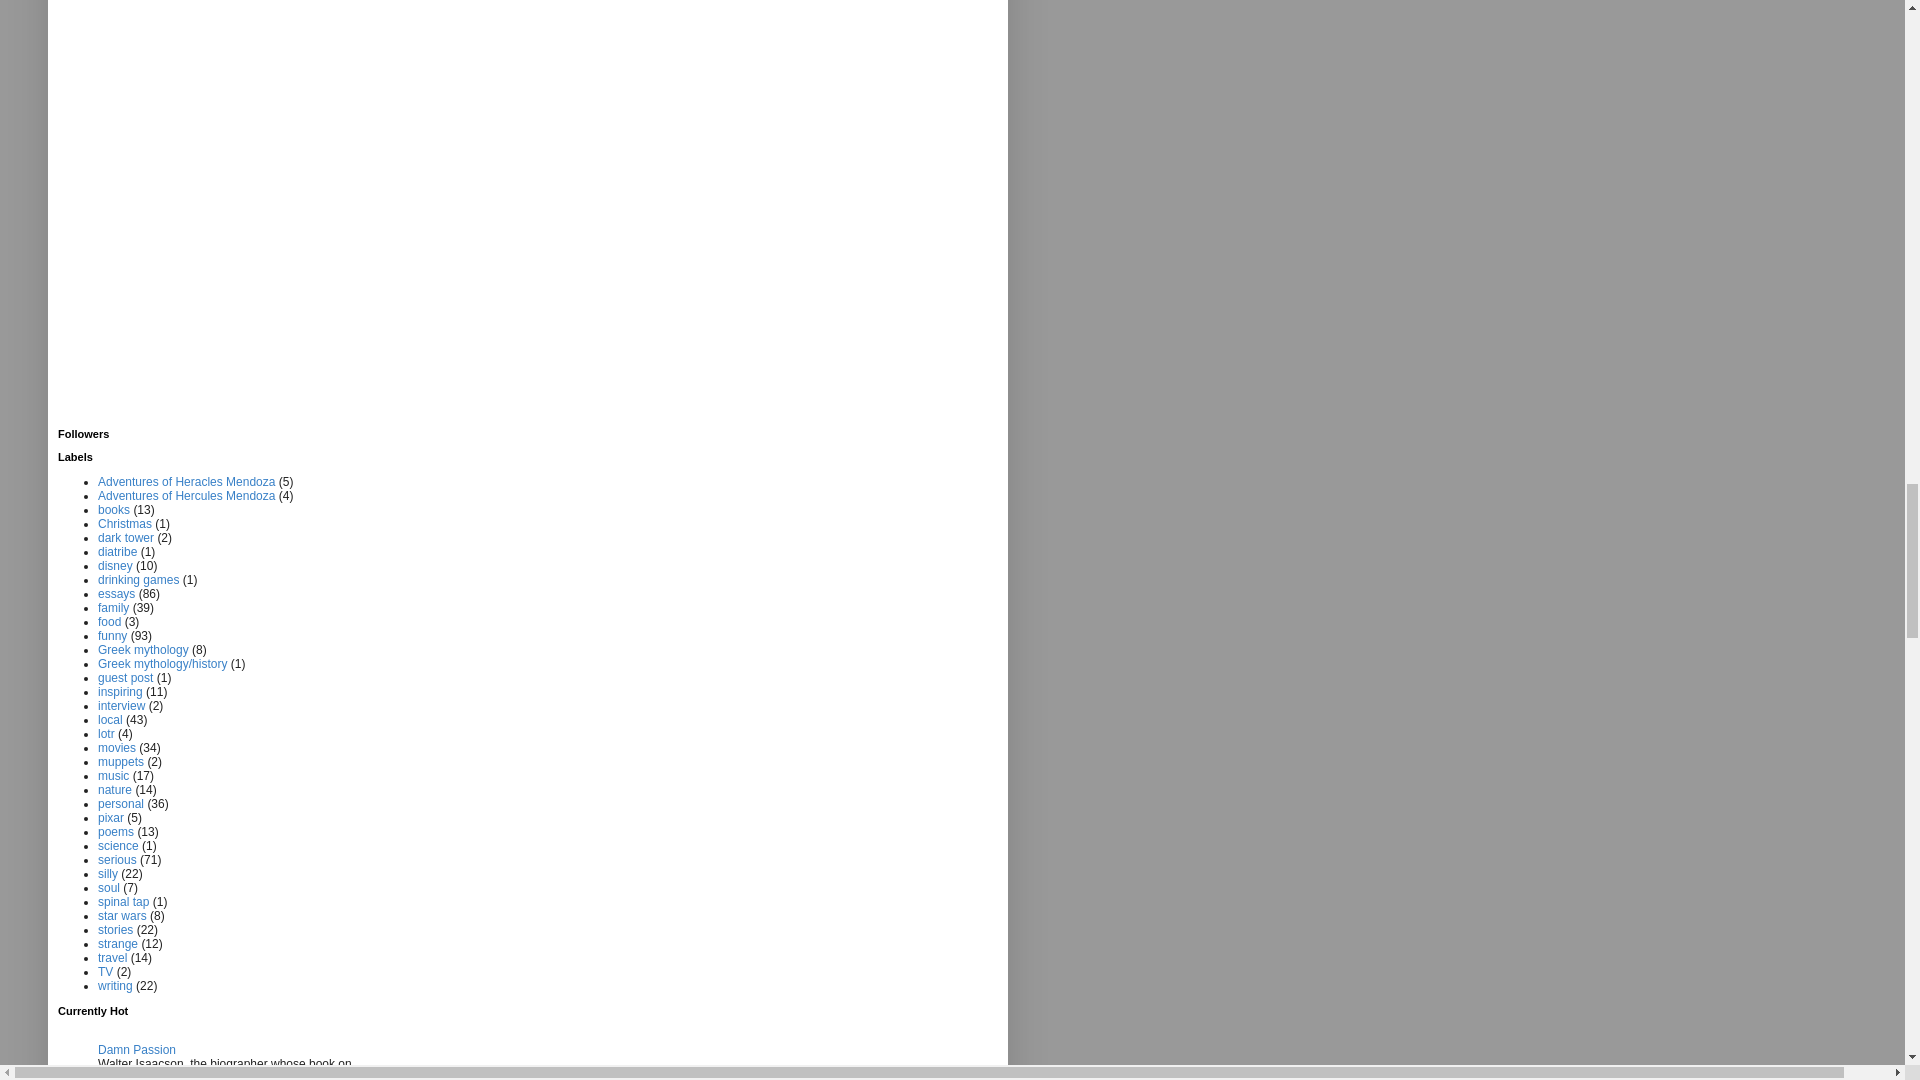  I want to click on dark tower, so click(125, 538).